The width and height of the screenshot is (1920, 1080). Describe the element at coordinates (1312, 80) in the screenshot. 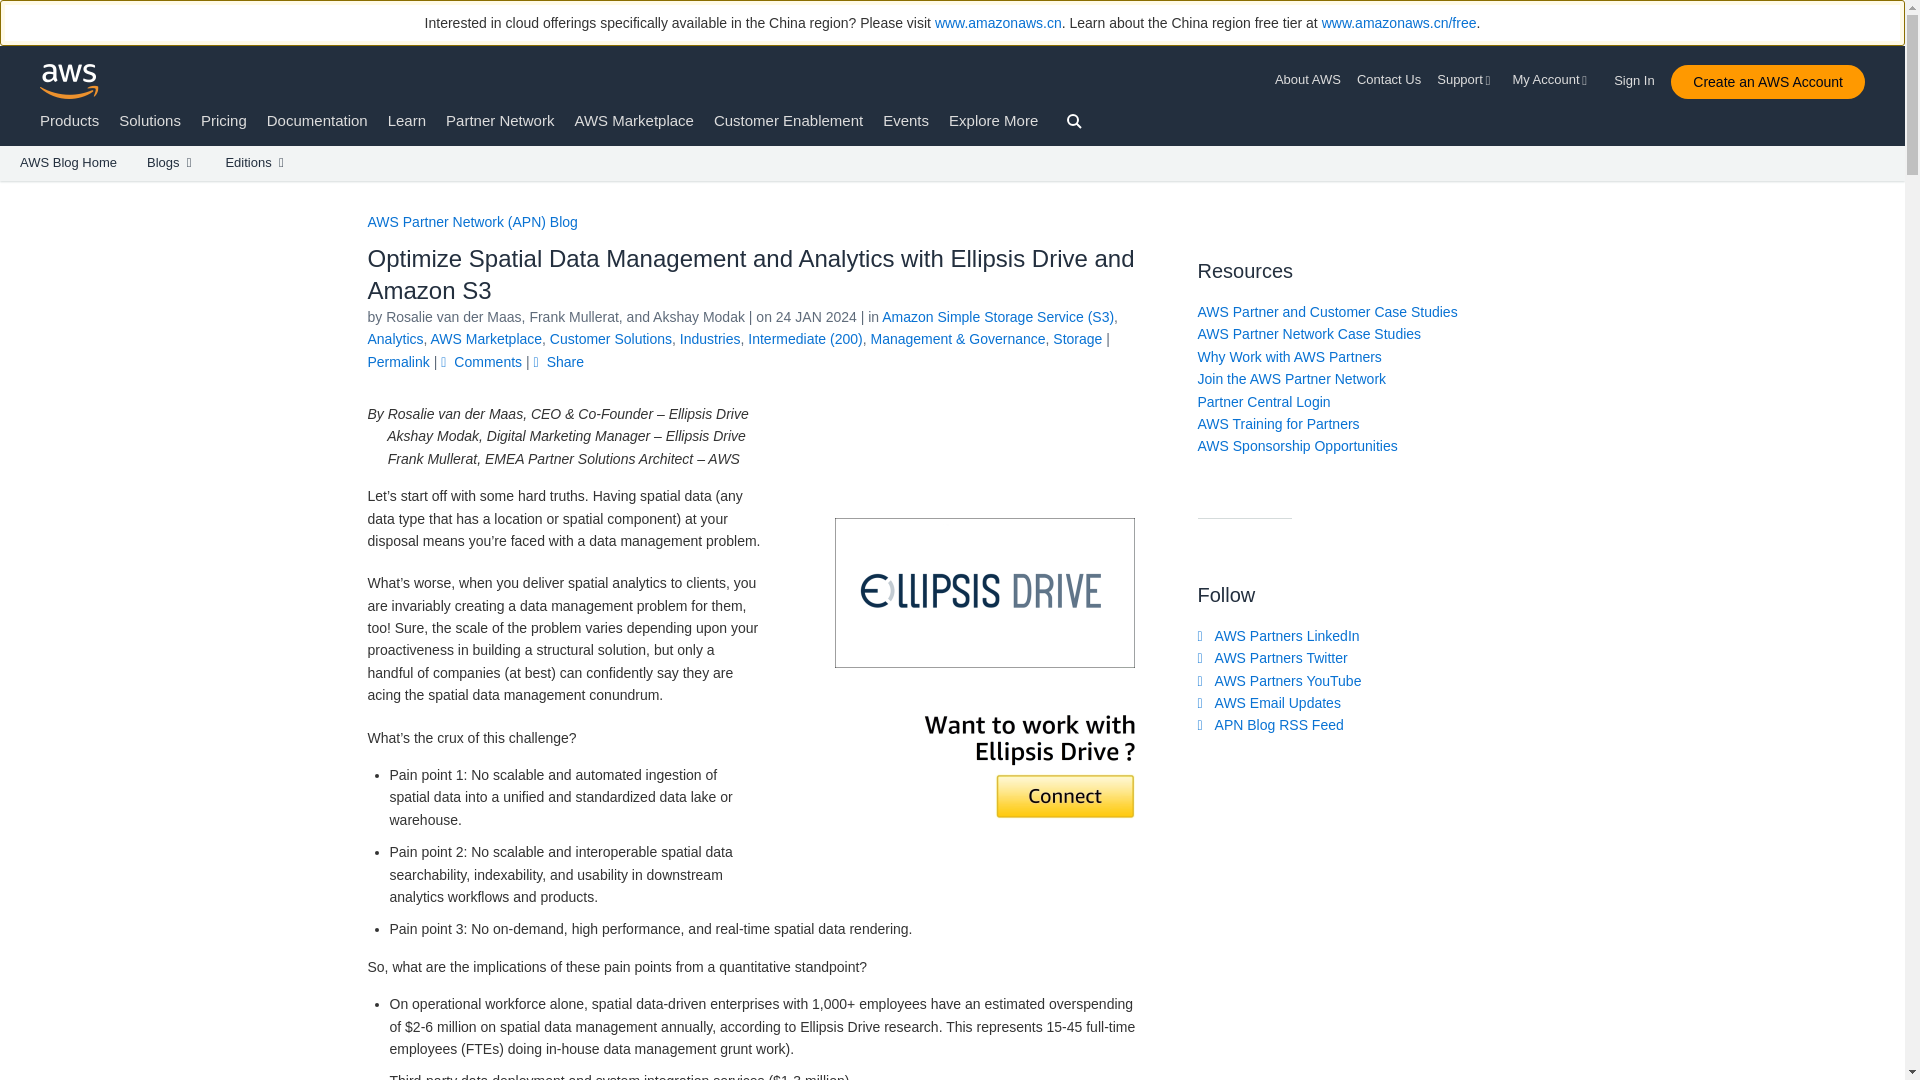

I see `About AWS` at that location.